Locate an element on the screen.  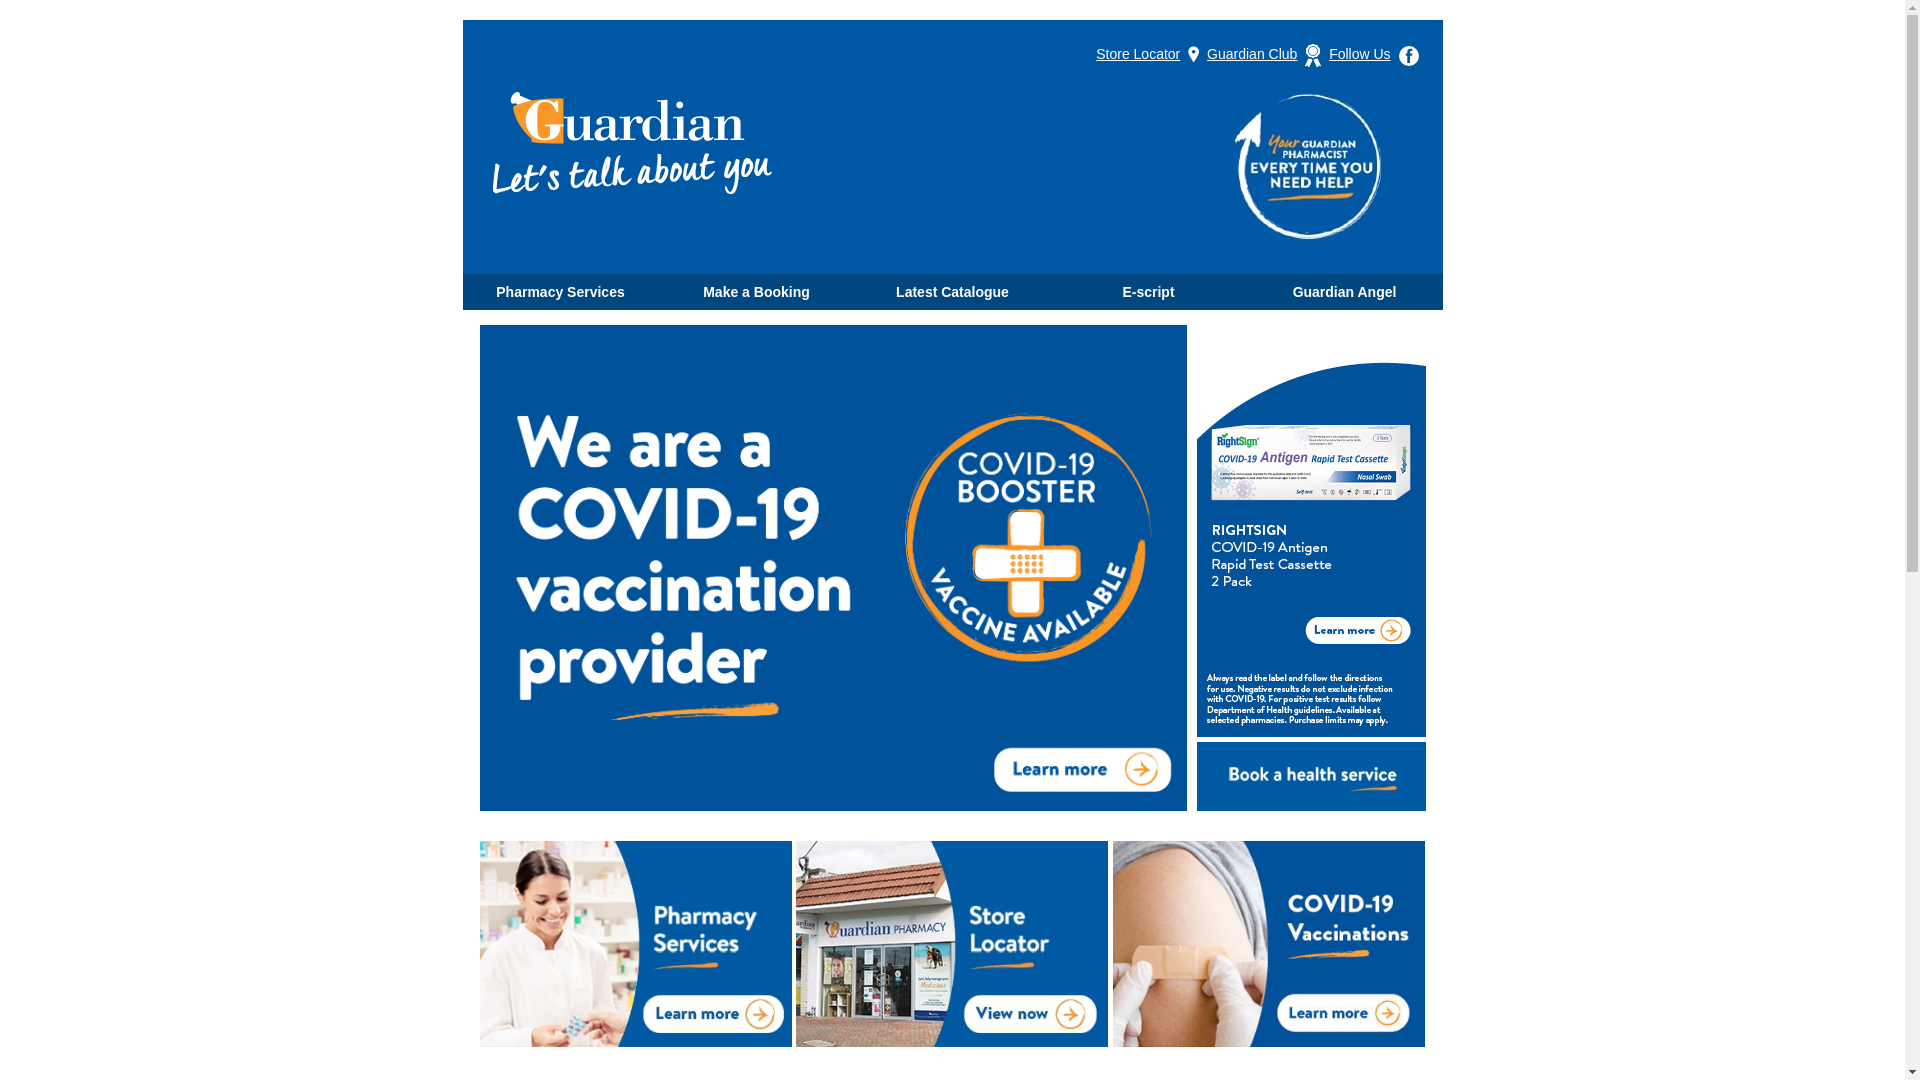
Pharmacy Services is located at coordinates (560, 292).